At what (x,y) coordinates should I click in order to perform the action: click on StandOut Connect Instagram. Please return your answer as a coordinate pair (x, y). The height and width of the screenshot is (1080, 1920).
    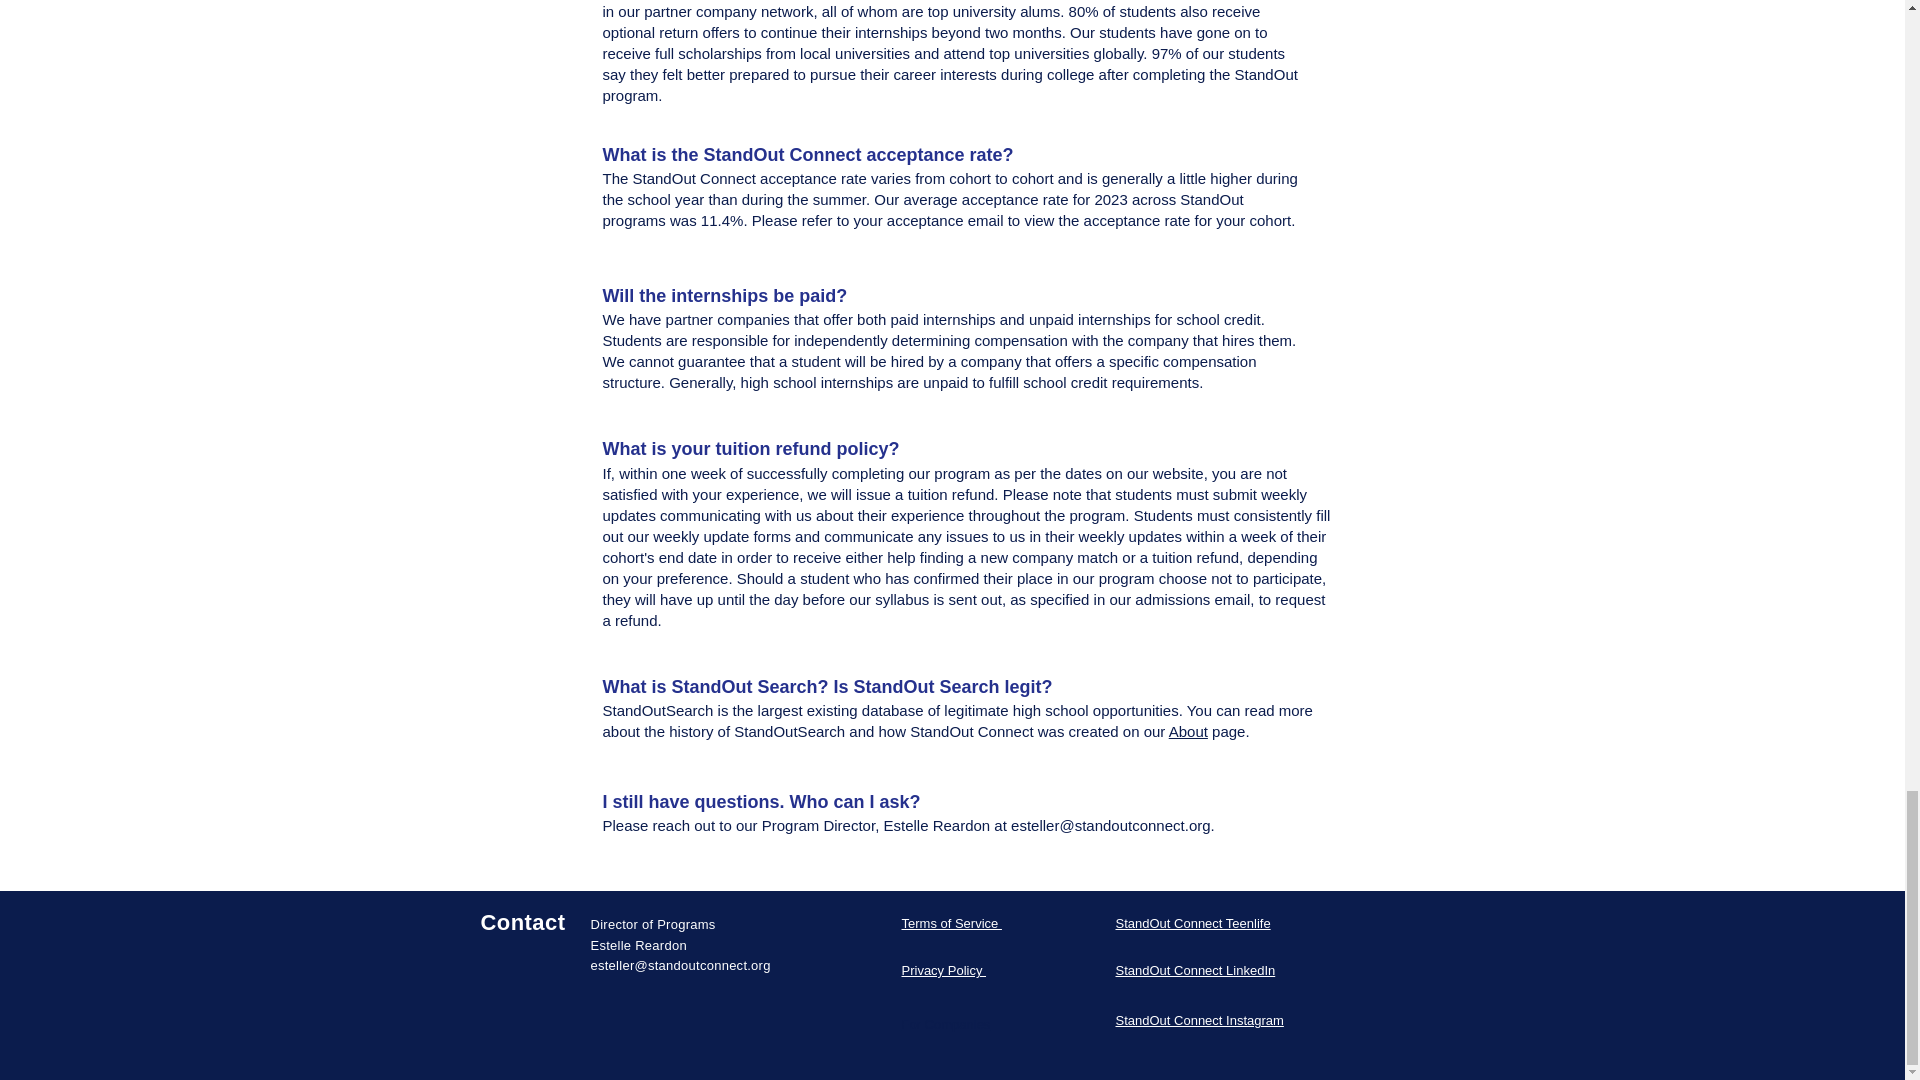
    Looking at the image, I should click on (1200, 1020).